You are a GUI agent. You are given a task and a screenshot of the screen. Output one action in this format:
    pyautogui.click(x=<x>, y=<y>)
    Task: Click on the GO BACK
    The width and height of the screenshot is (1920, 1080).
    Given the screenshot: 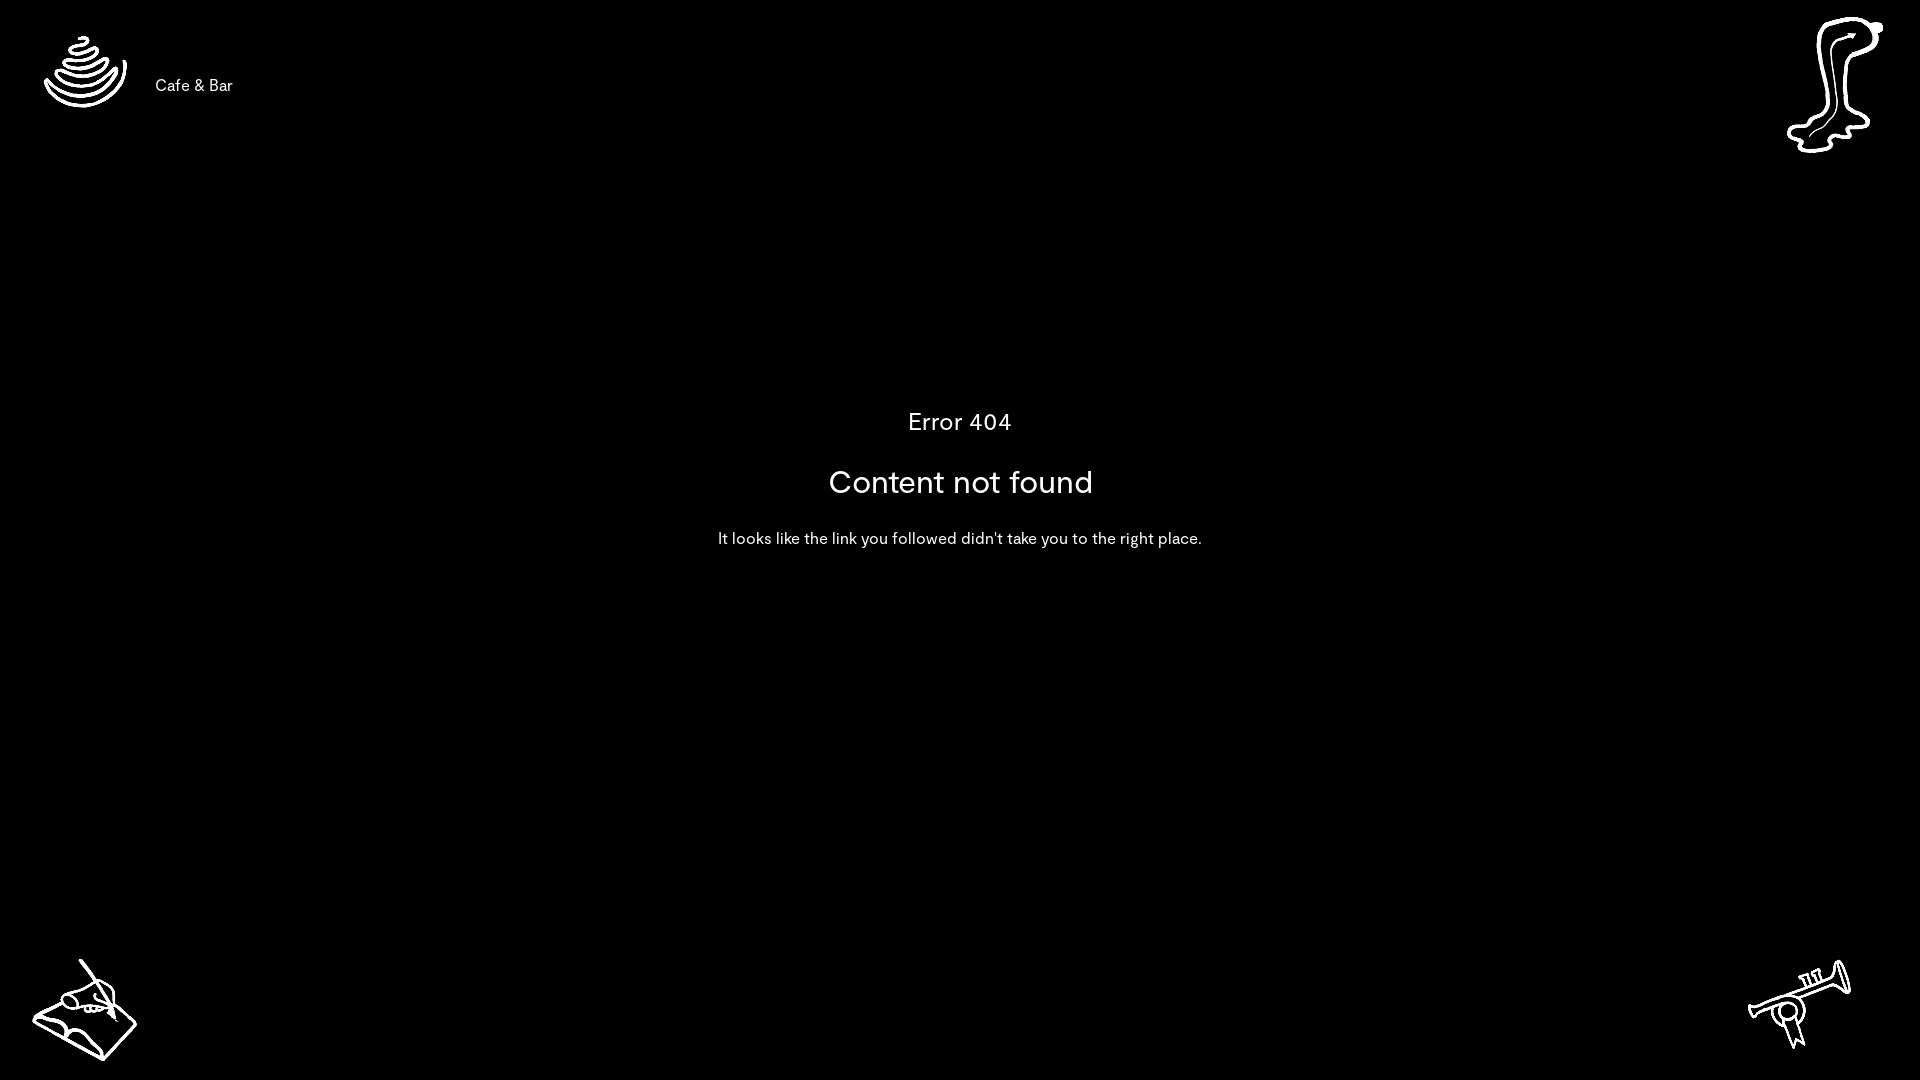 What is the action you would take?
    pyautogui.click(x=960, y=594)
    